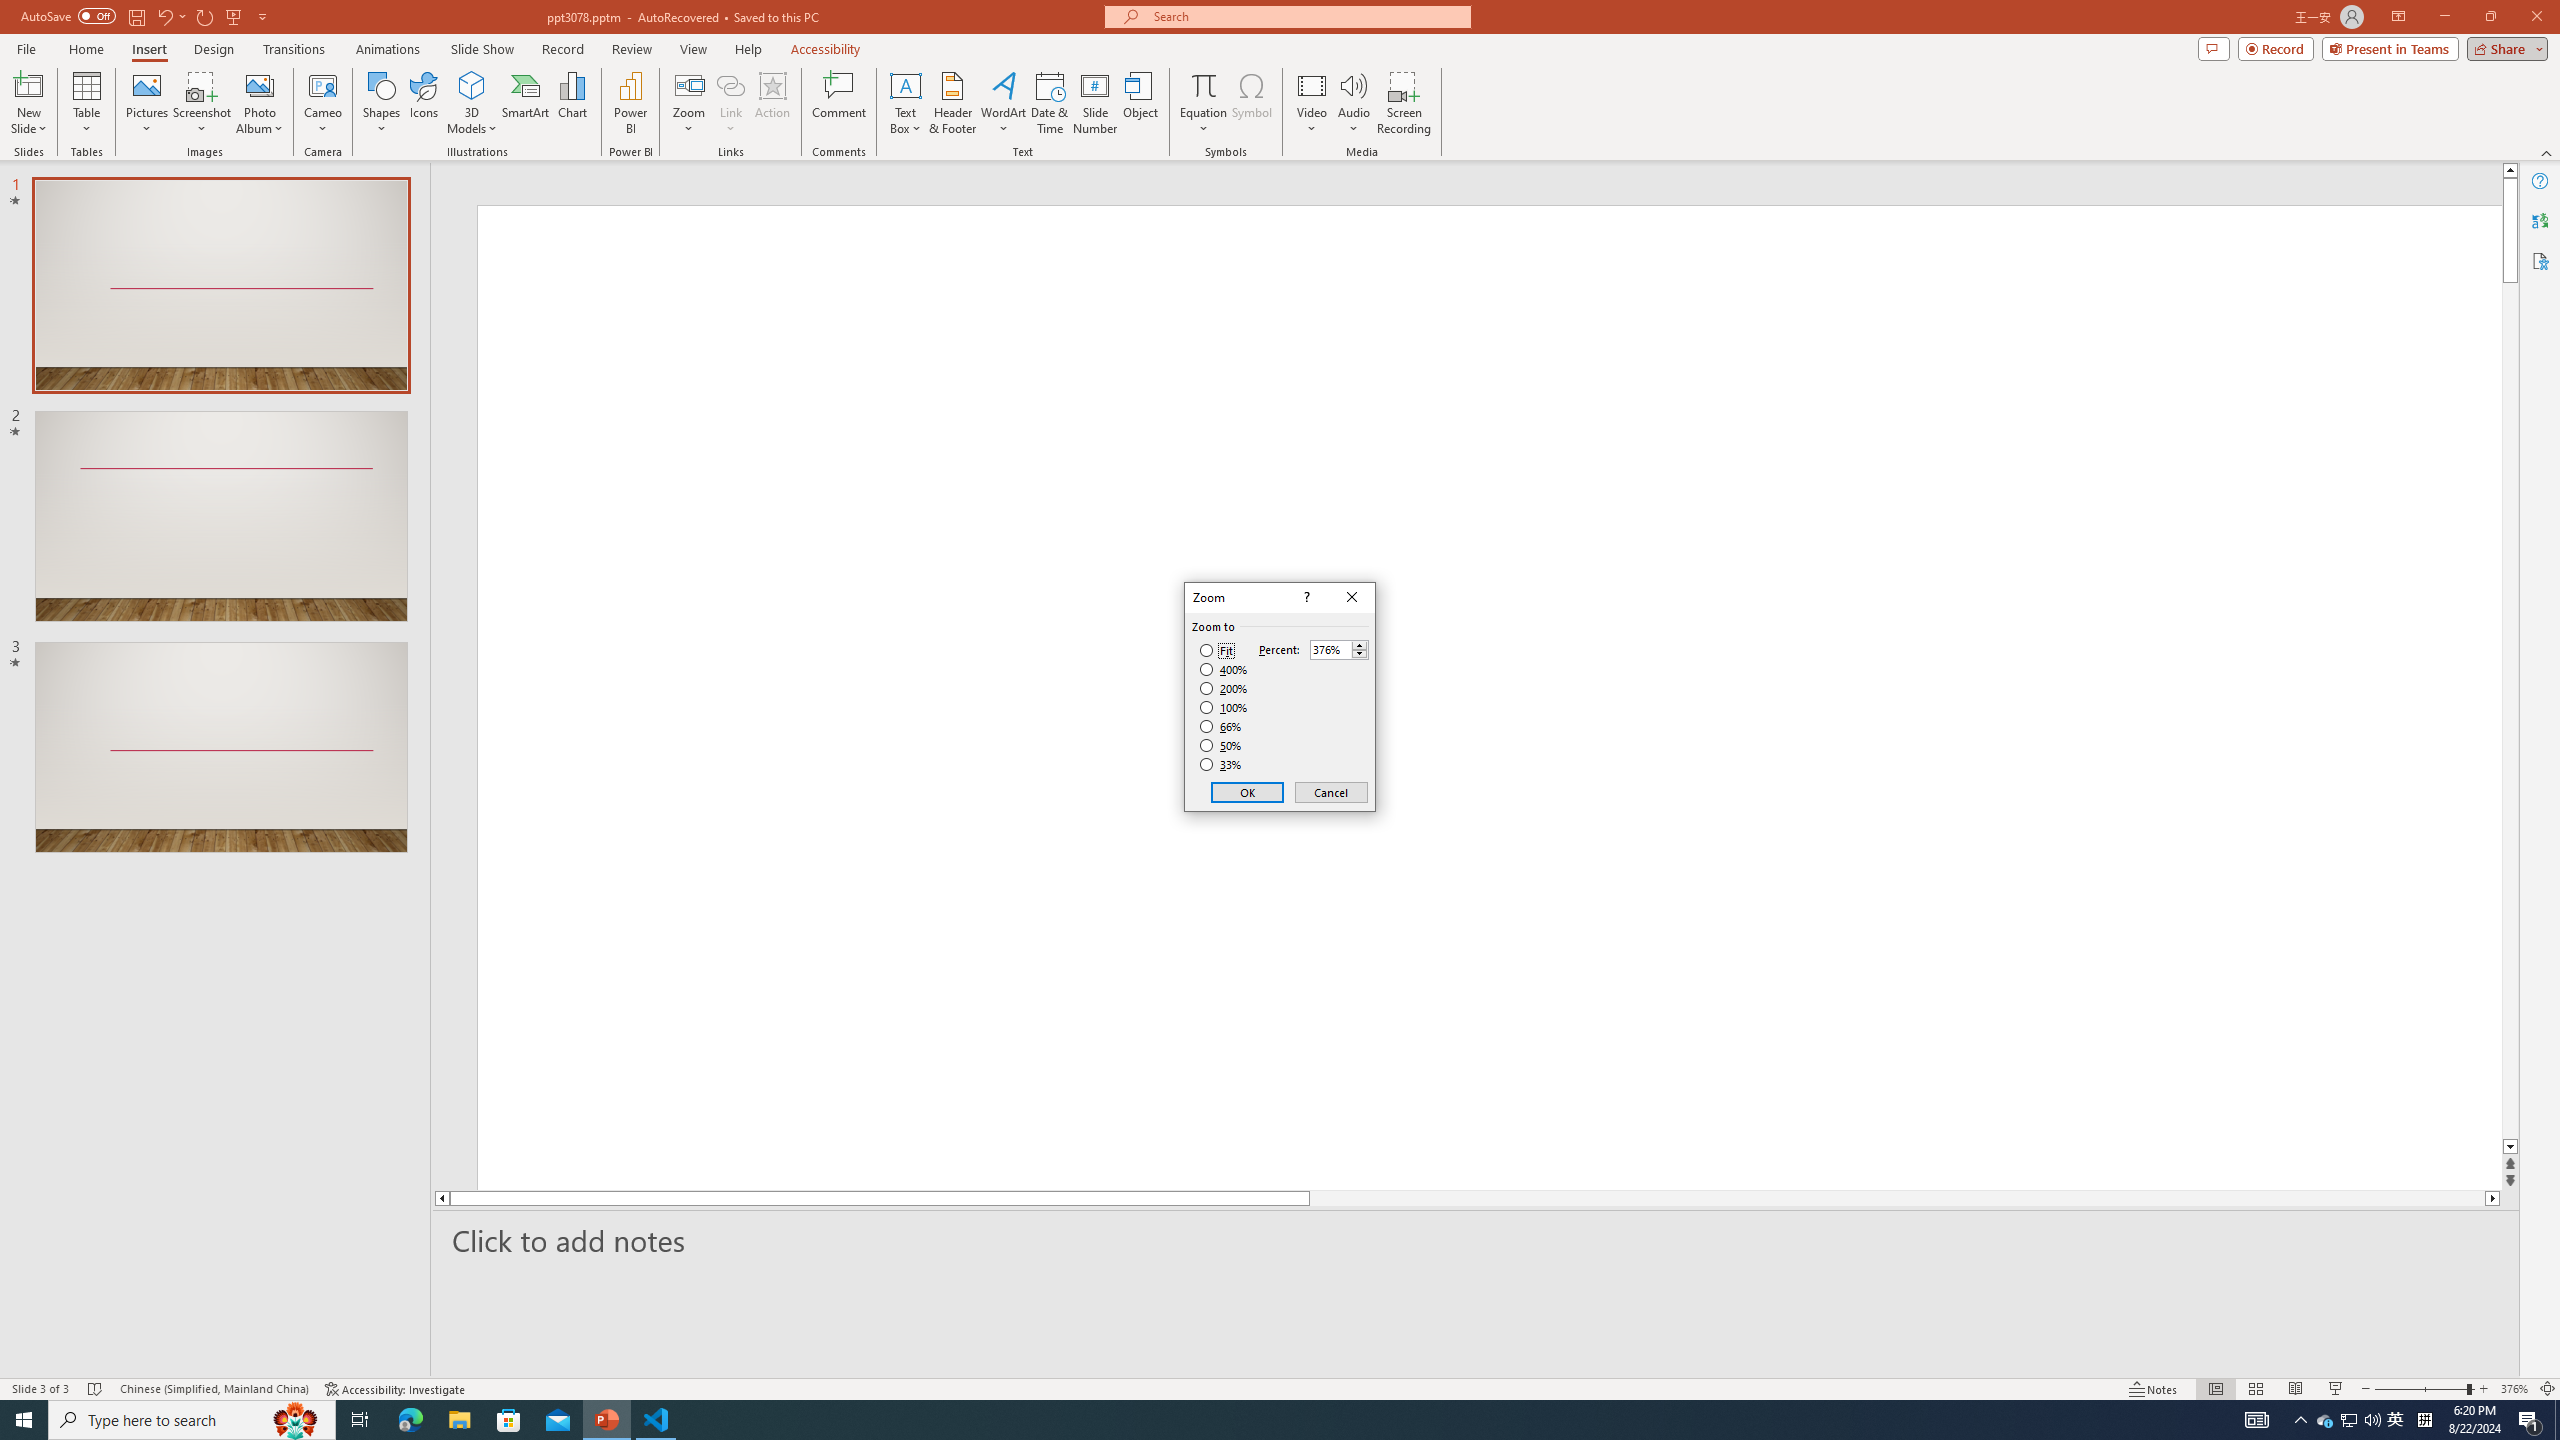 Image resolution: width=2560 pixels, height=1440 pixels. I want to click on 400%, so click(1224, 670).